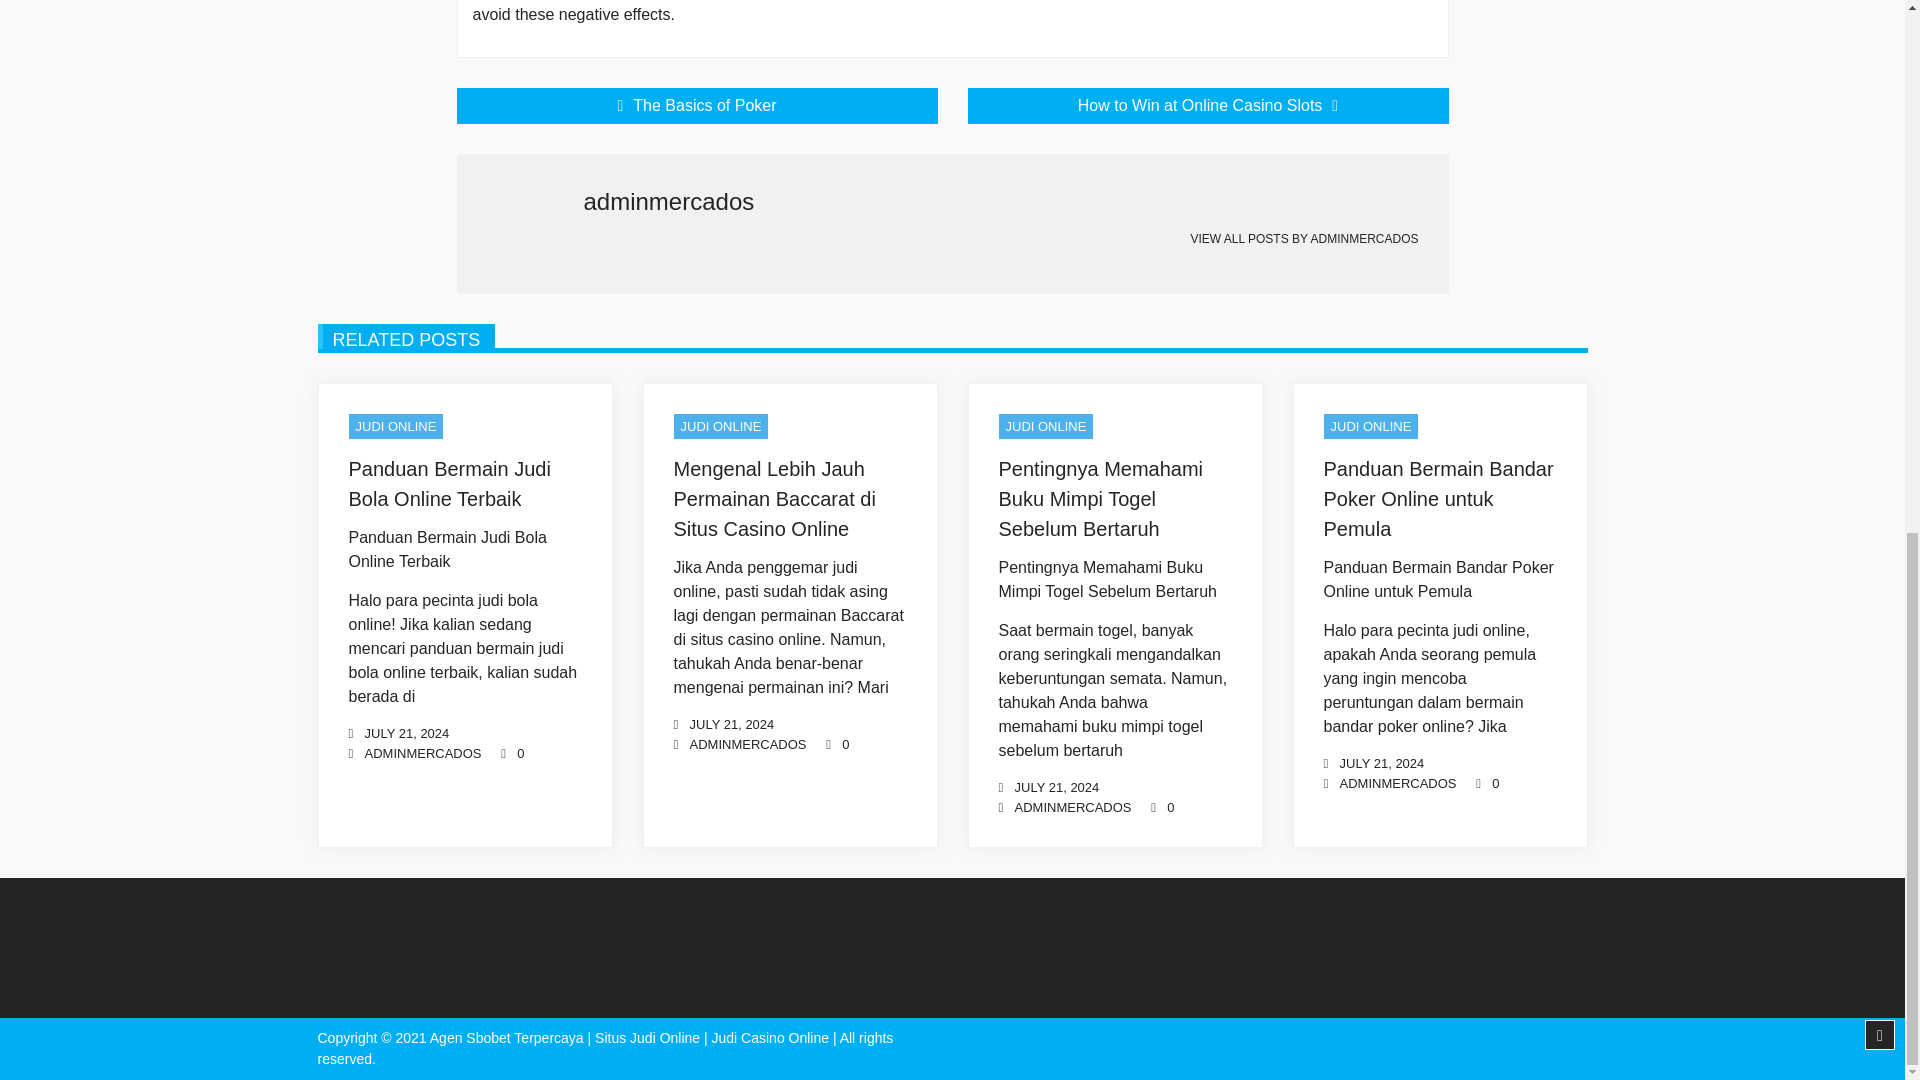 Image resolution: width=1920 pixels, height=1080 pixels. What do you see at coordinates (1398, 782) in the screenshot?
I see `adminmercados` at bounding box center [1398, 782].